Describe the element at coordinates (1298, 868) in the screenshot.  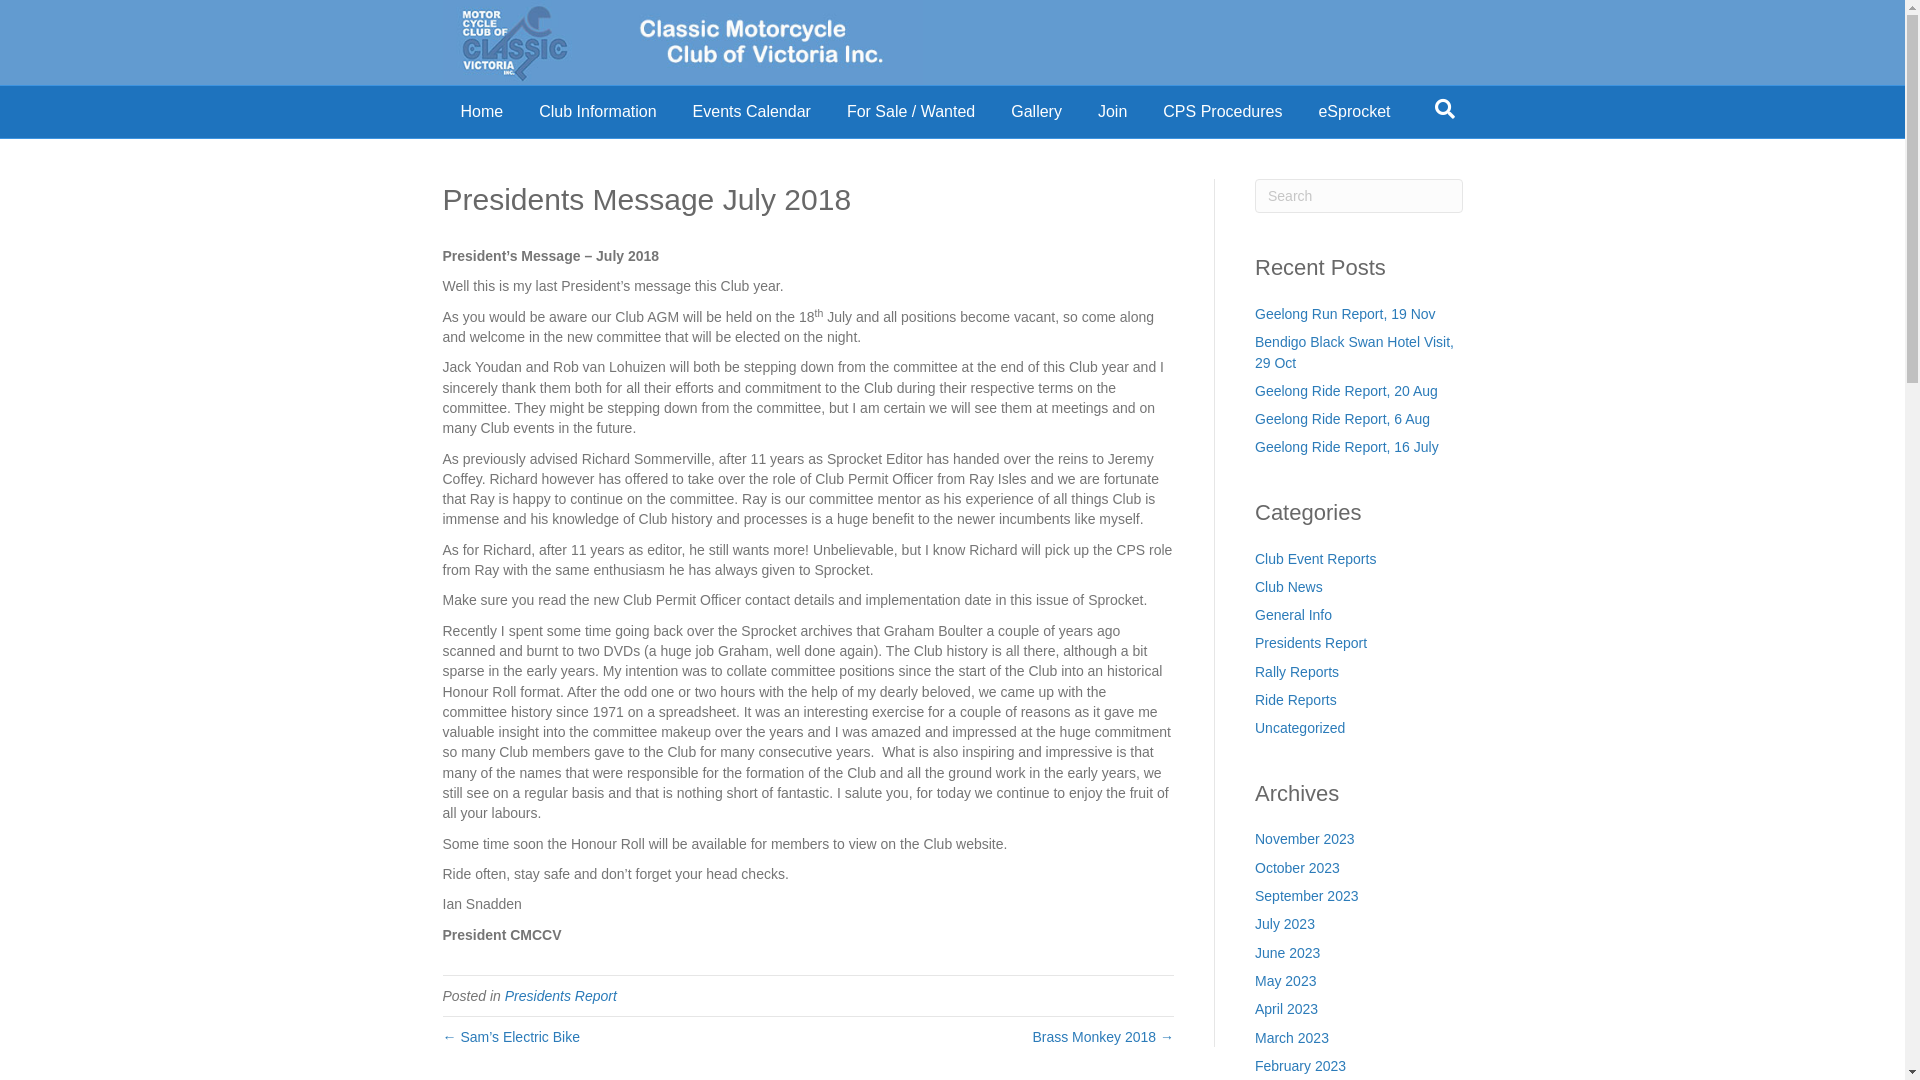
I see `October 2023` at that location.